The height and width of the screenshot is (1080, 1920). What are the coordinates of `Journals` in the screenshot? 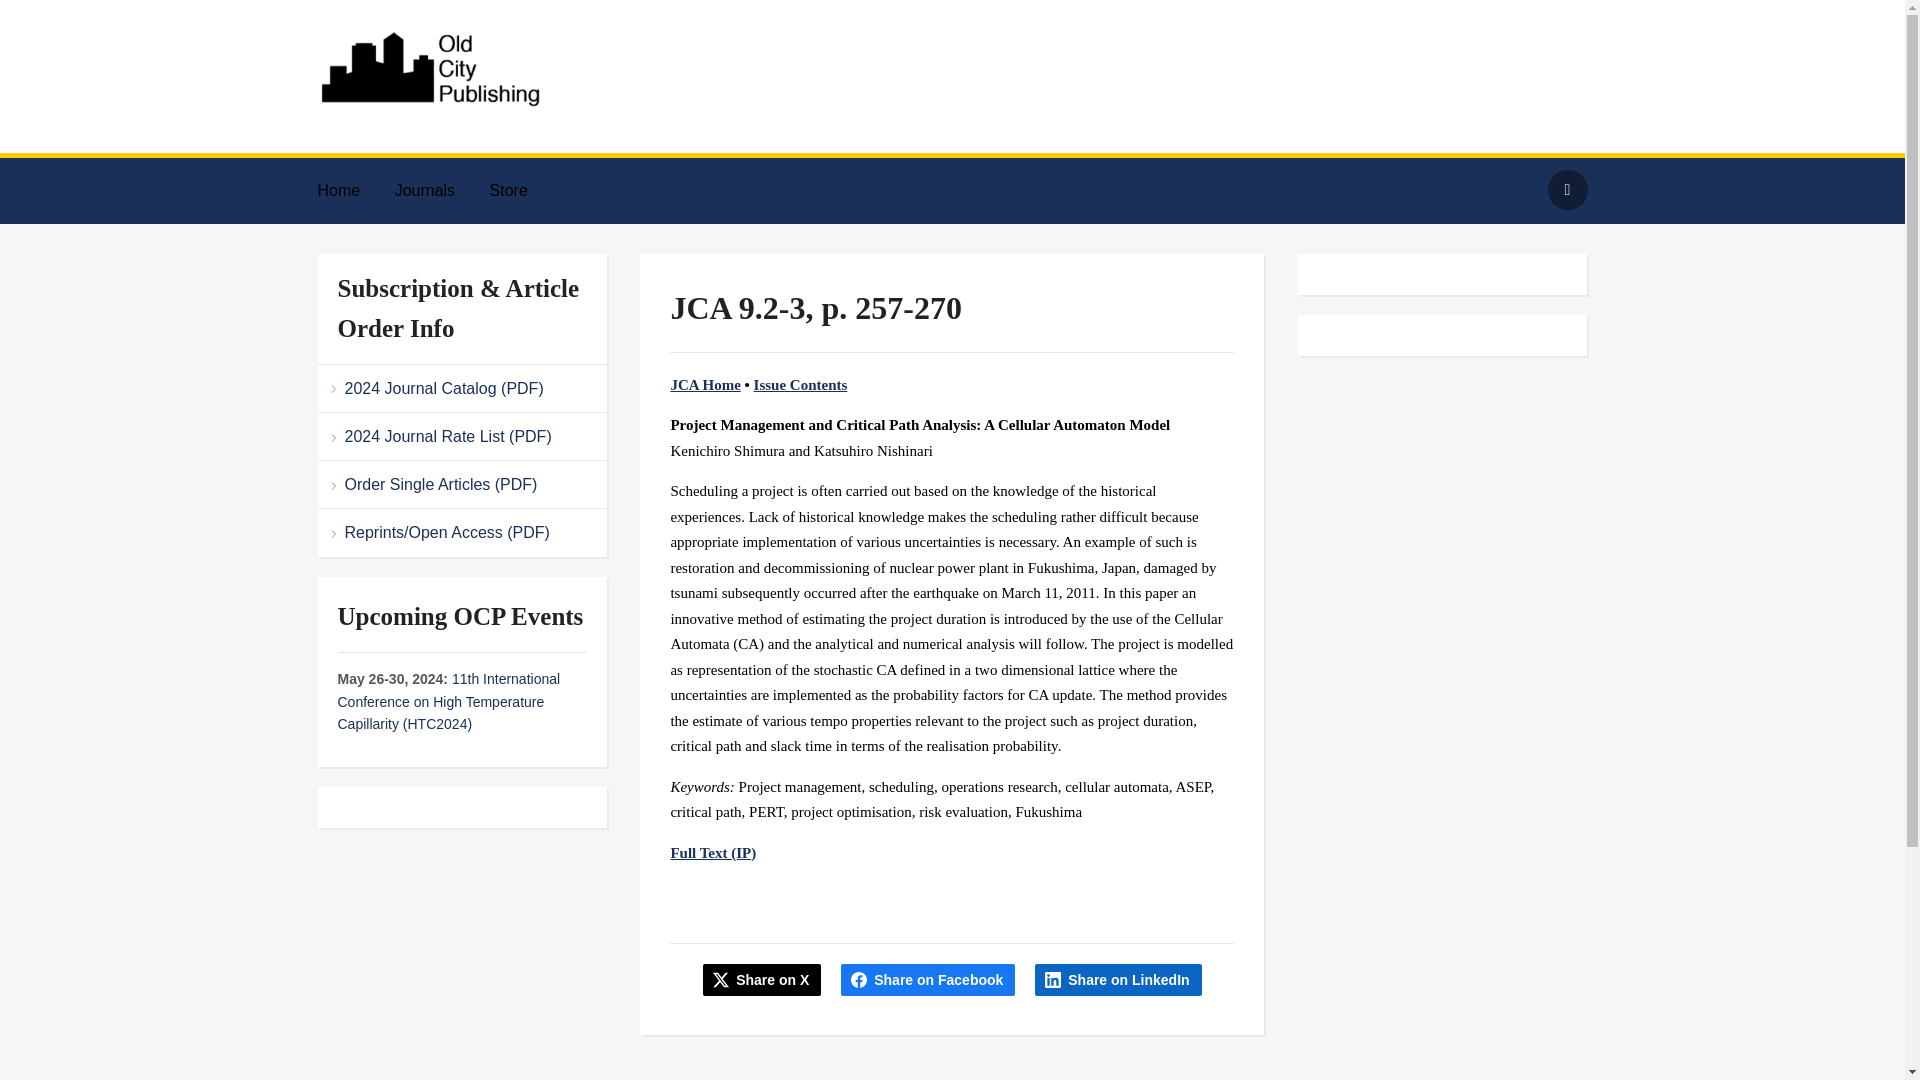 It's located at (440, 190).